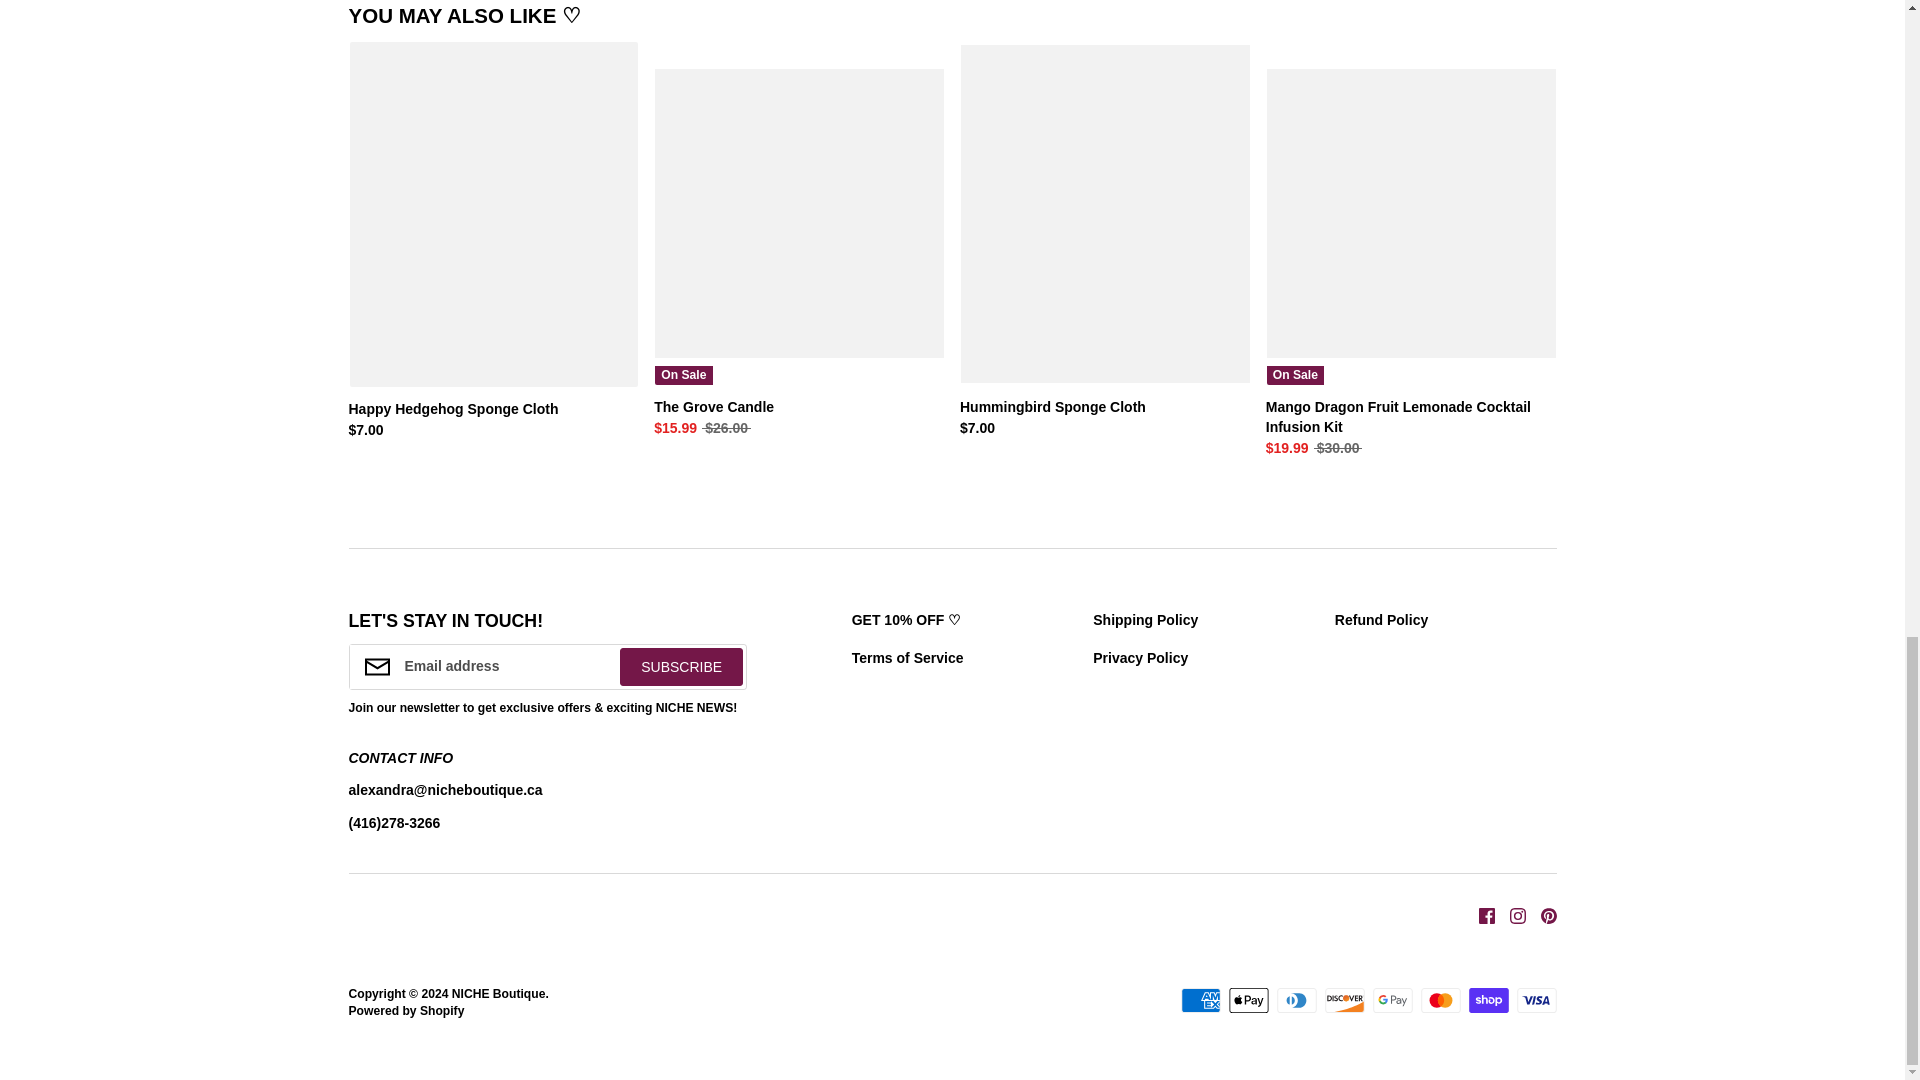 The width and height of the screenshot is (1920, 1080). What do you see at coordinates (1392, 1000) in the screenshot?
I see `Google Pay` at bounding box center [1392, 1000].